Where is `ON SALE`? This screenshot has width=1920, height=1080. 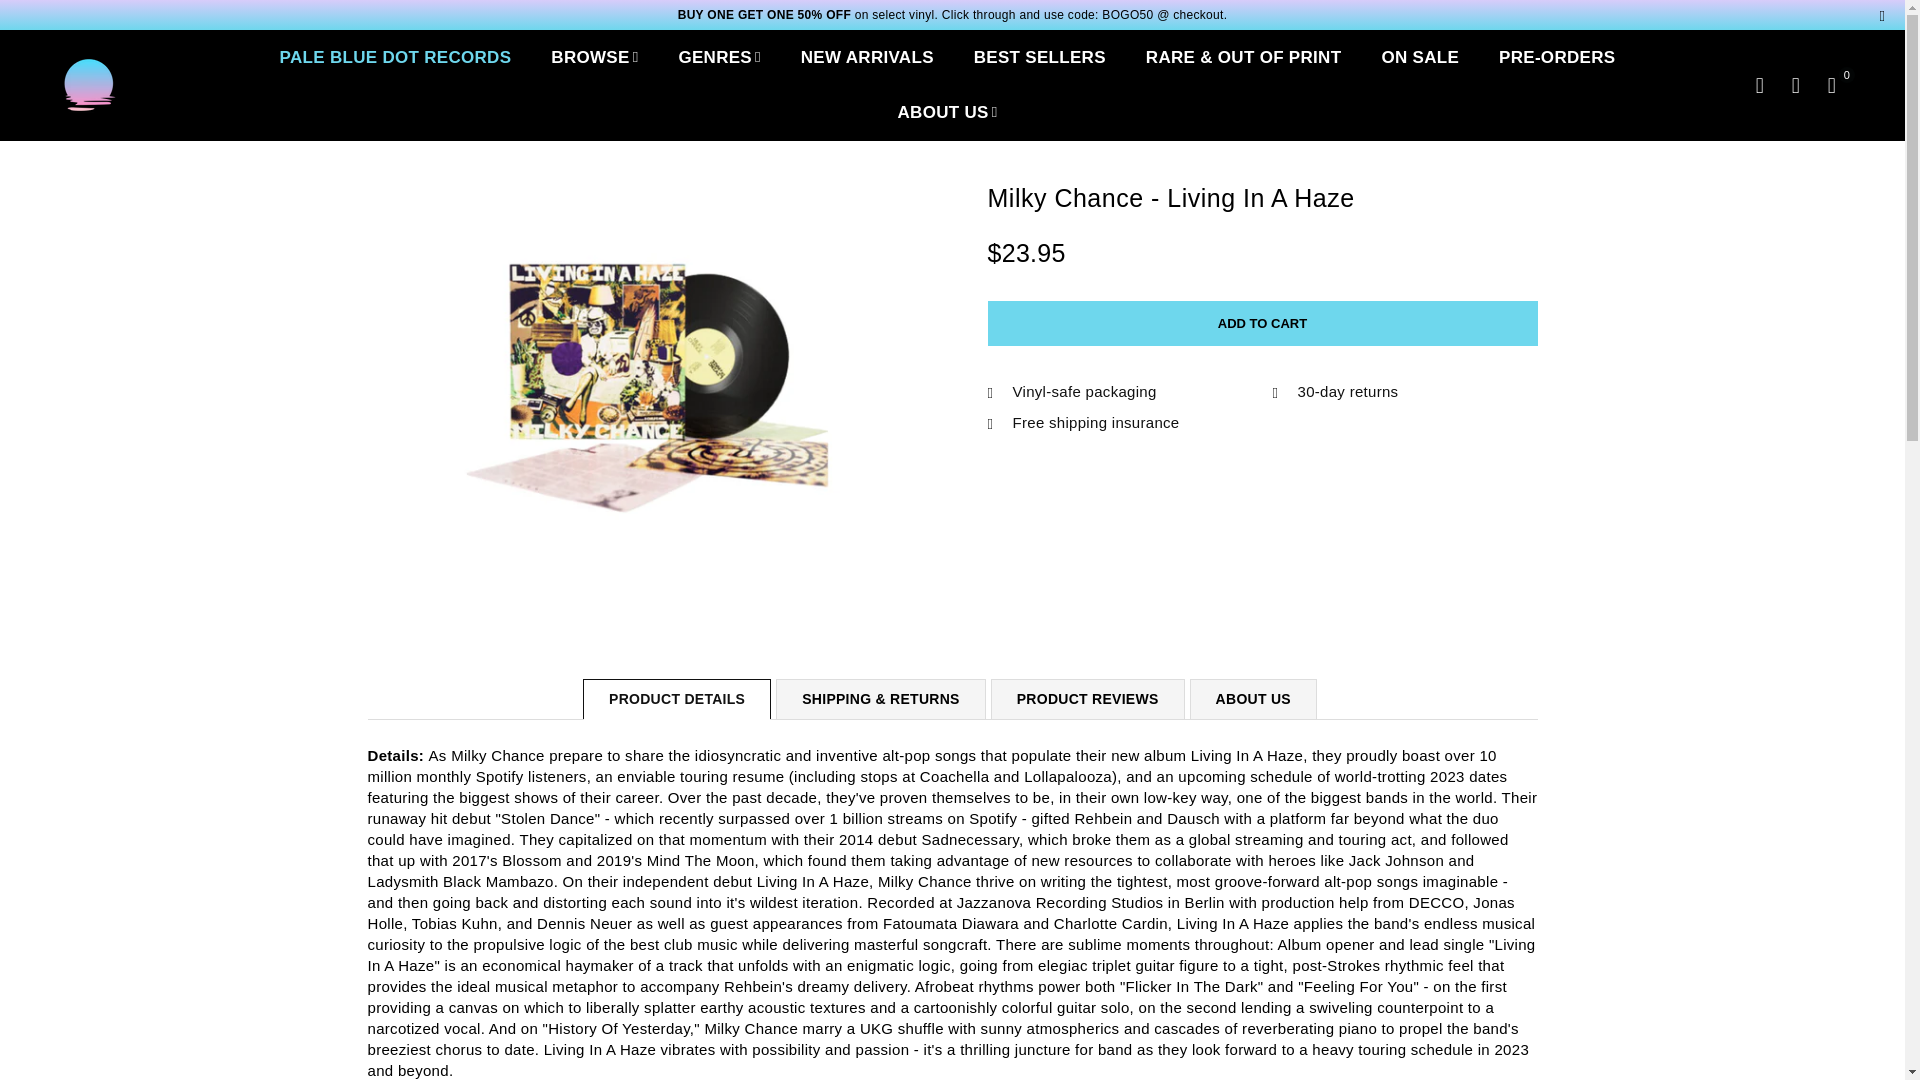
ON SALE is located at coordinates (1420, 58).